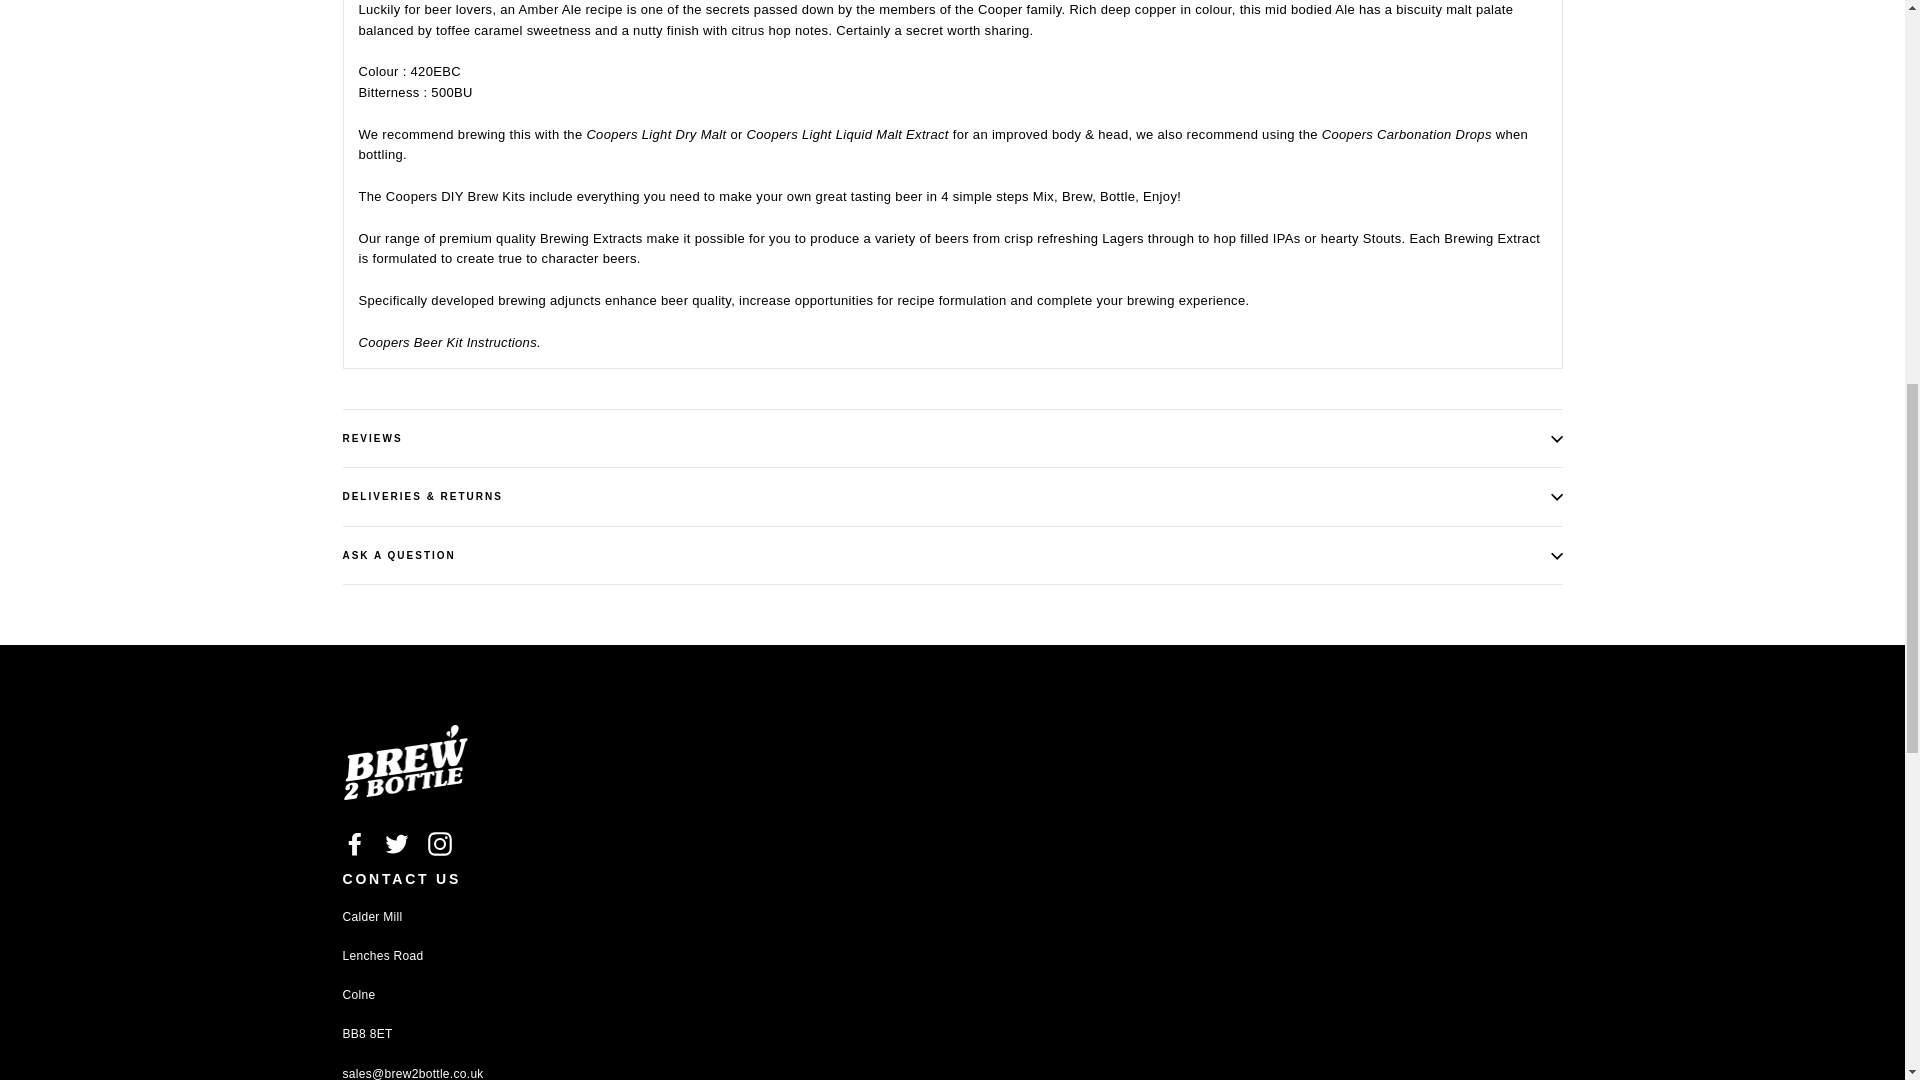  Describe the element at coordinates (354, 844) in the screenshot. I see `Brew2Bottle on Facebook` at that location.